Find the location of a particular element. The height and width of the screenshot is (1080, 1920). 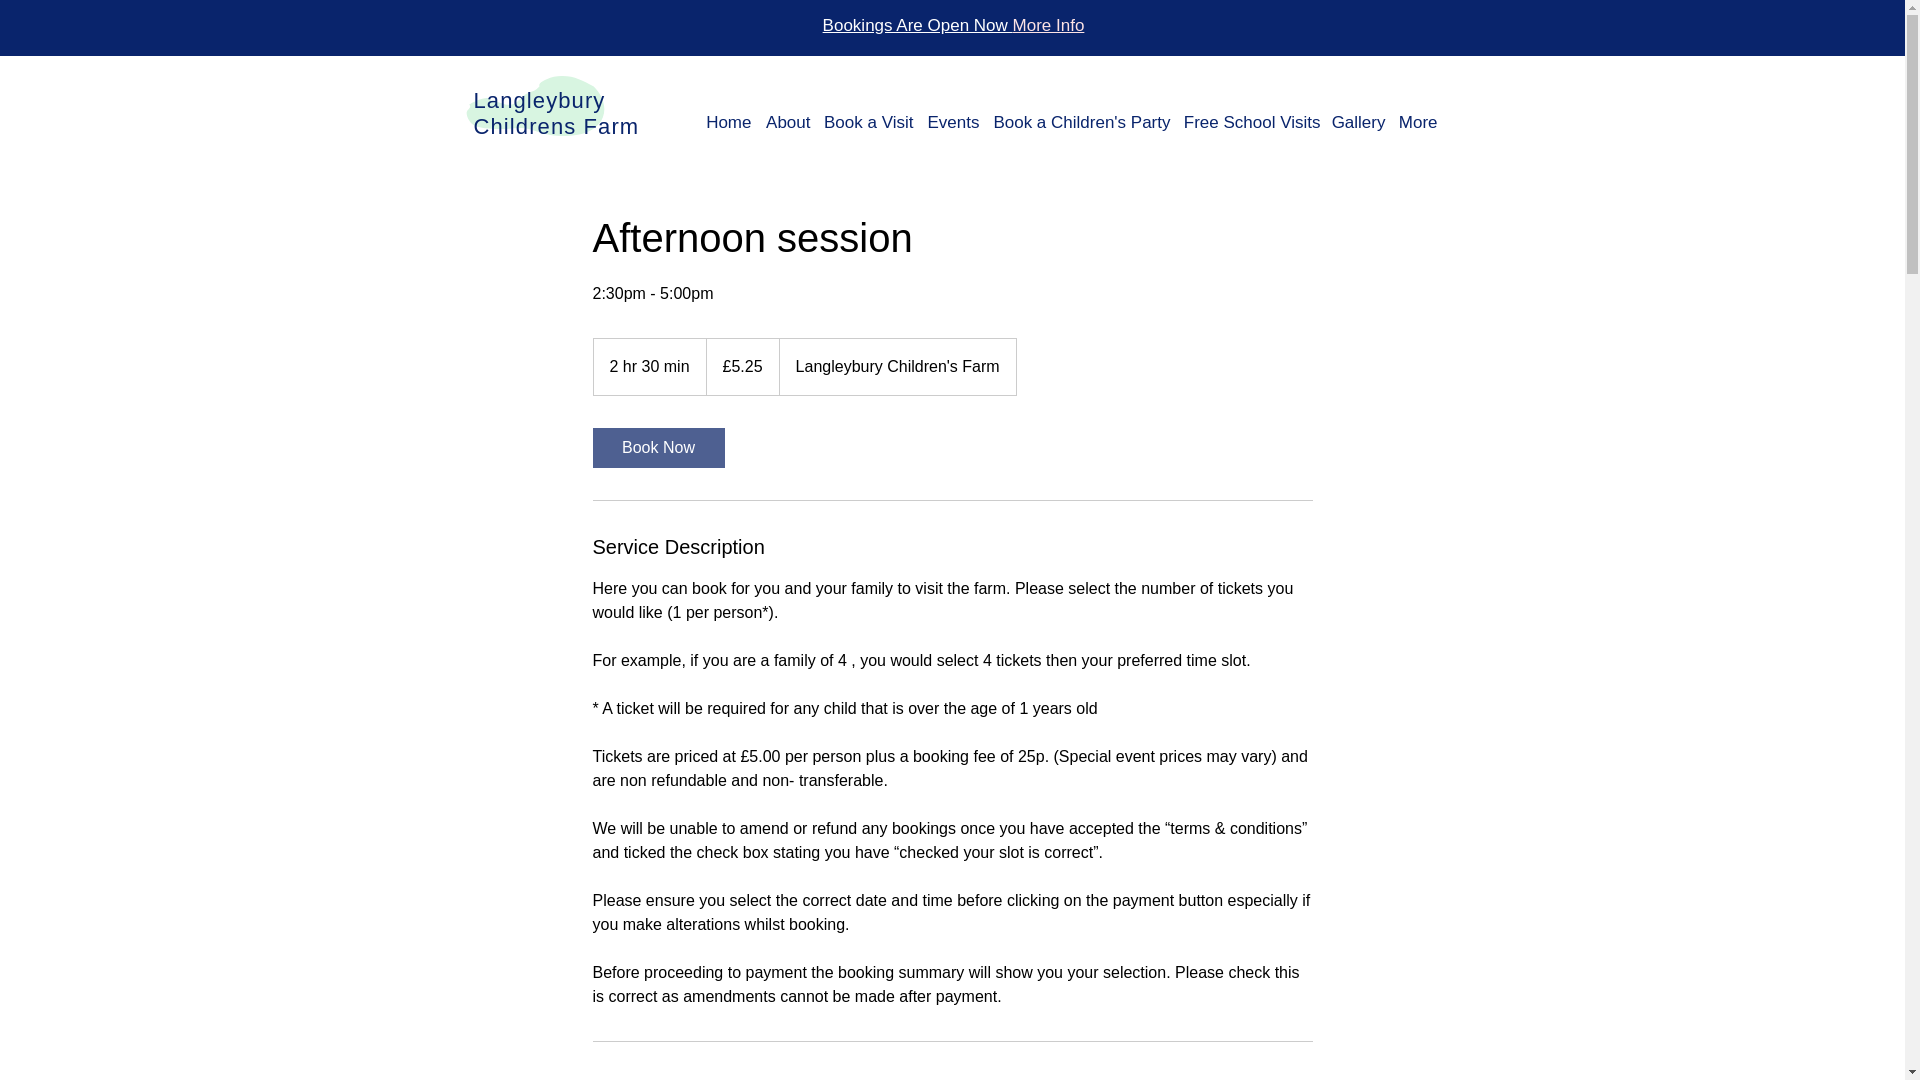

About is located at coordinates (786, 122).